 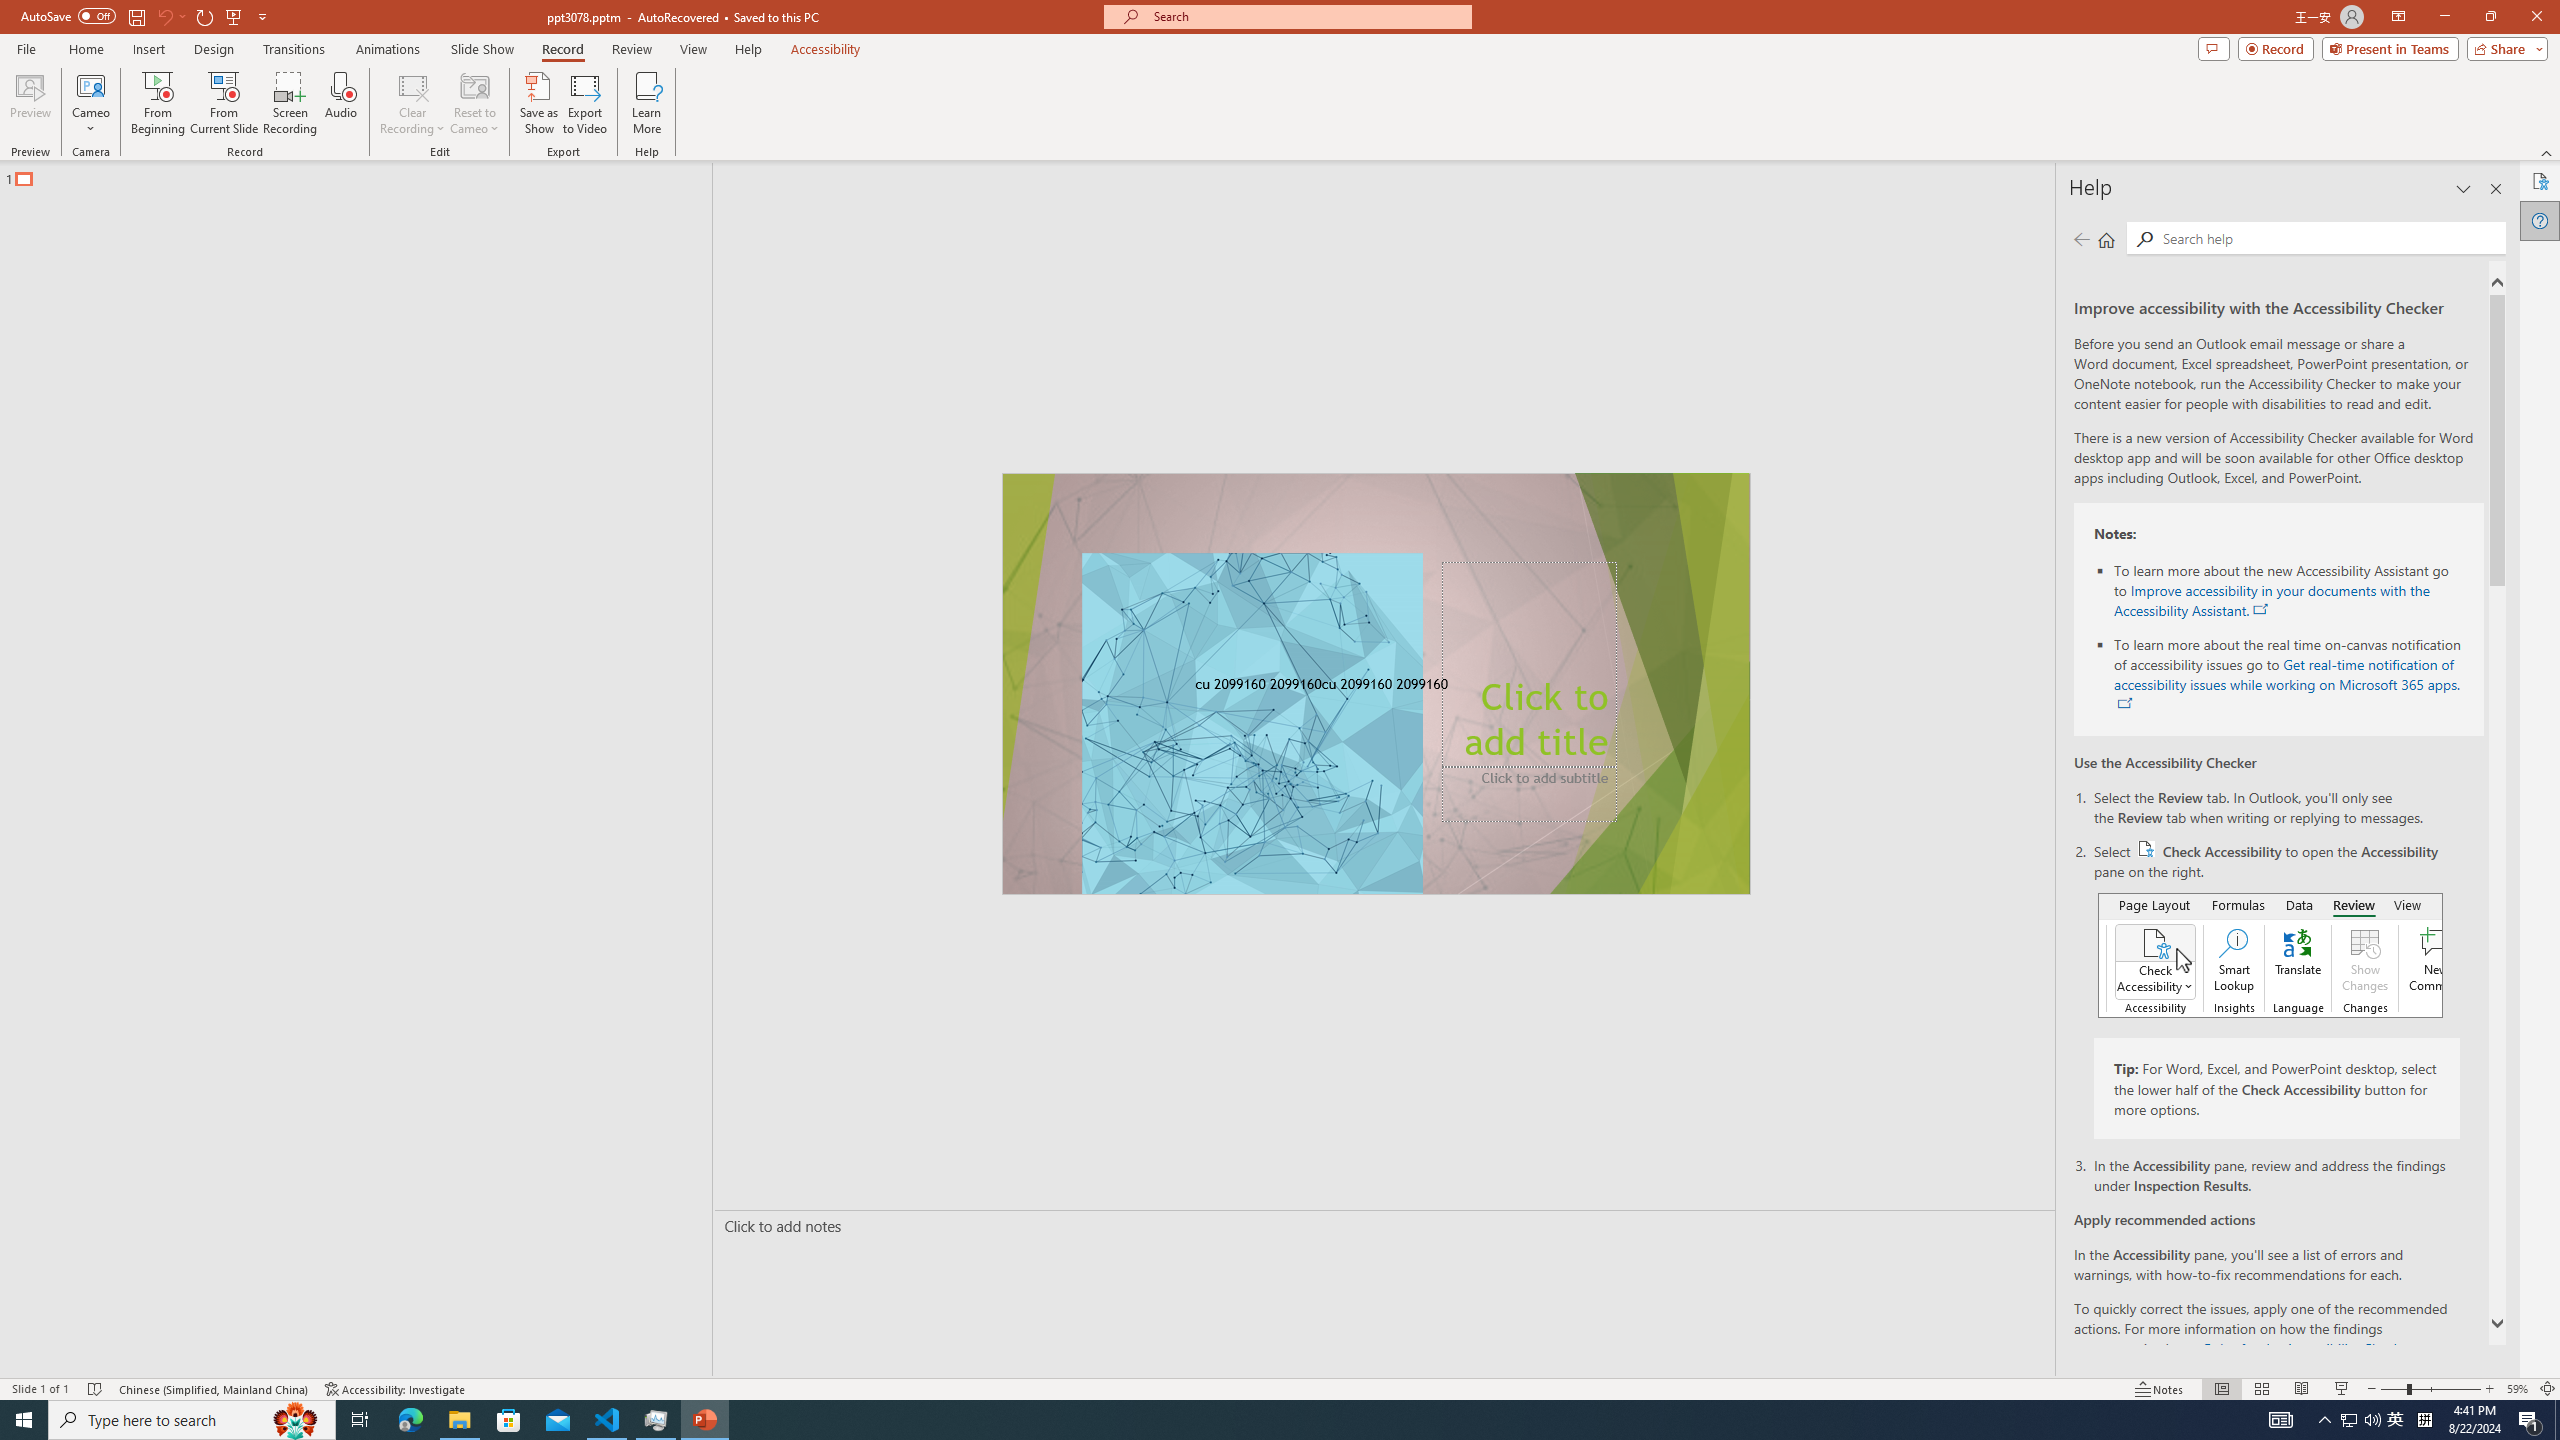 I want to click on Google Chrome, so click(x=1283, y=1408).